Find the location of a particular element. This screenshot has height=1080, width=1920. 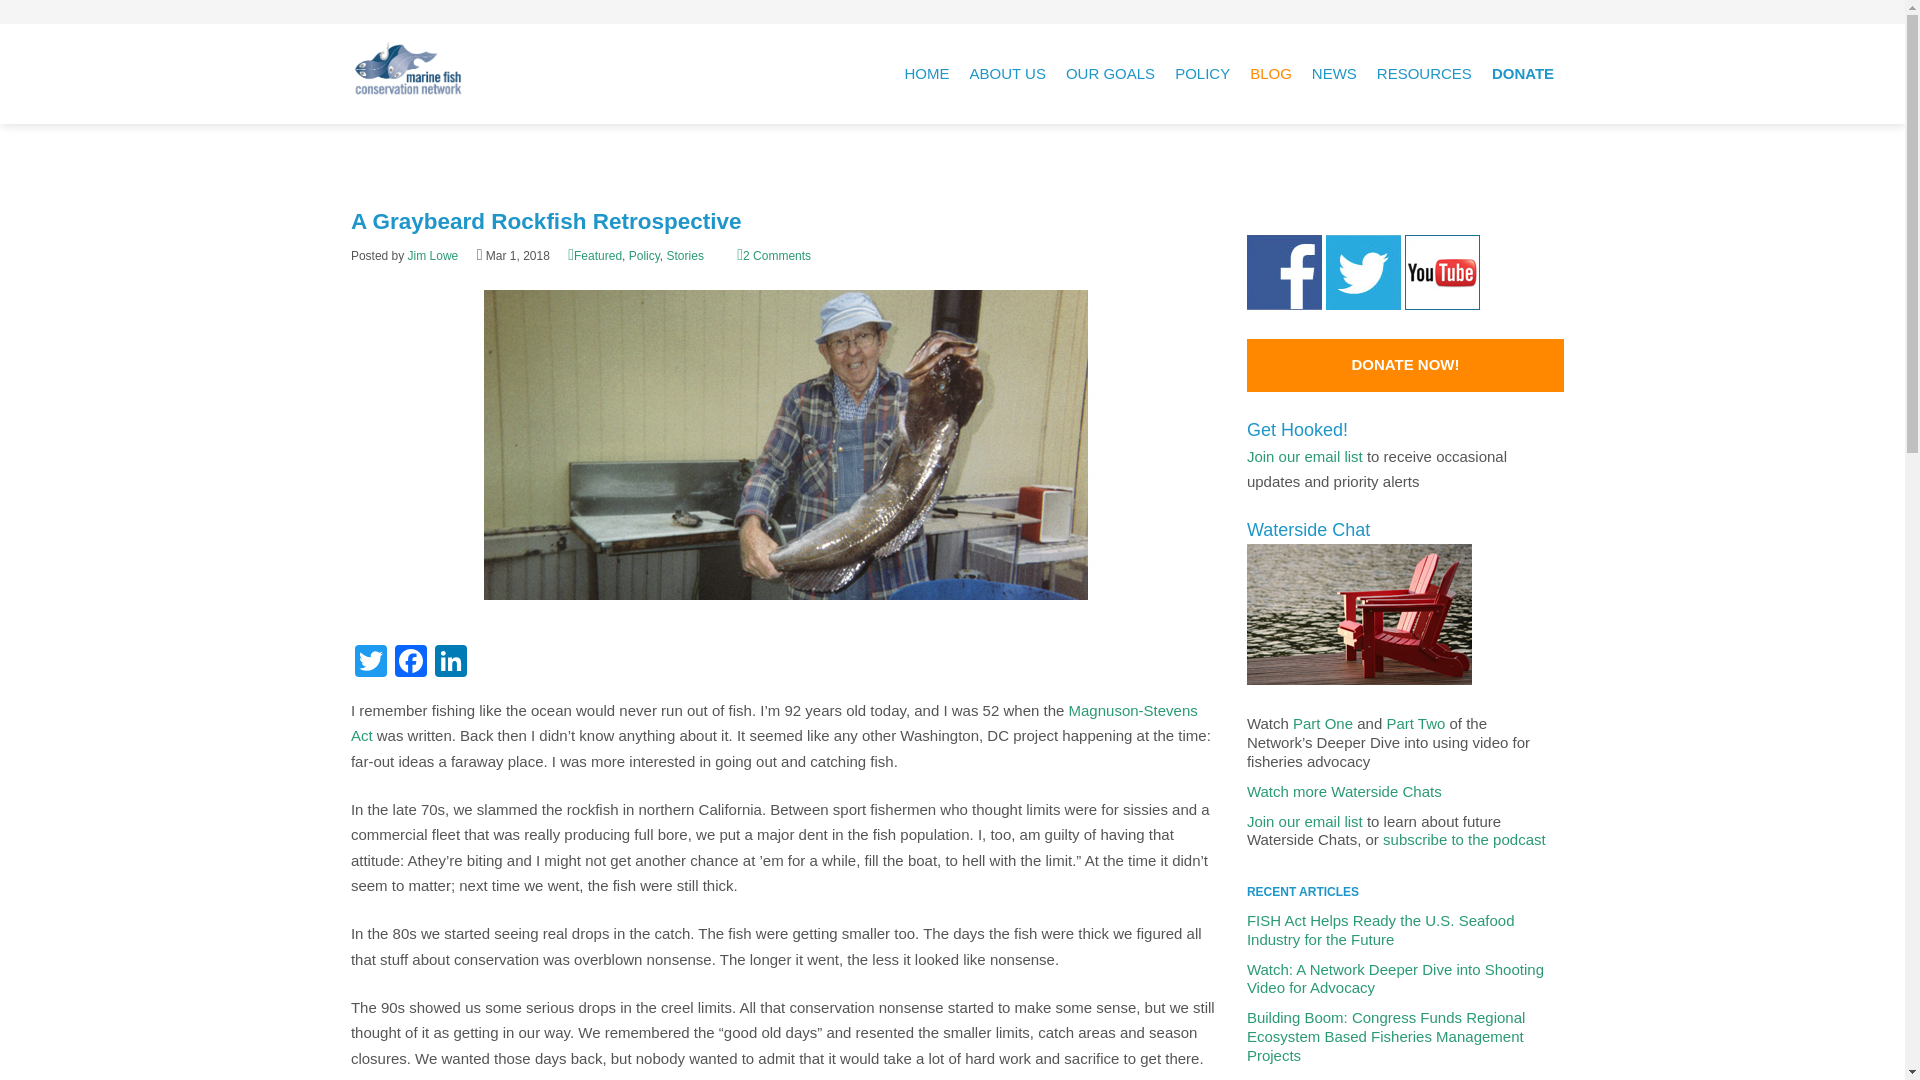

Facebook is located at coordinates (410, 662).